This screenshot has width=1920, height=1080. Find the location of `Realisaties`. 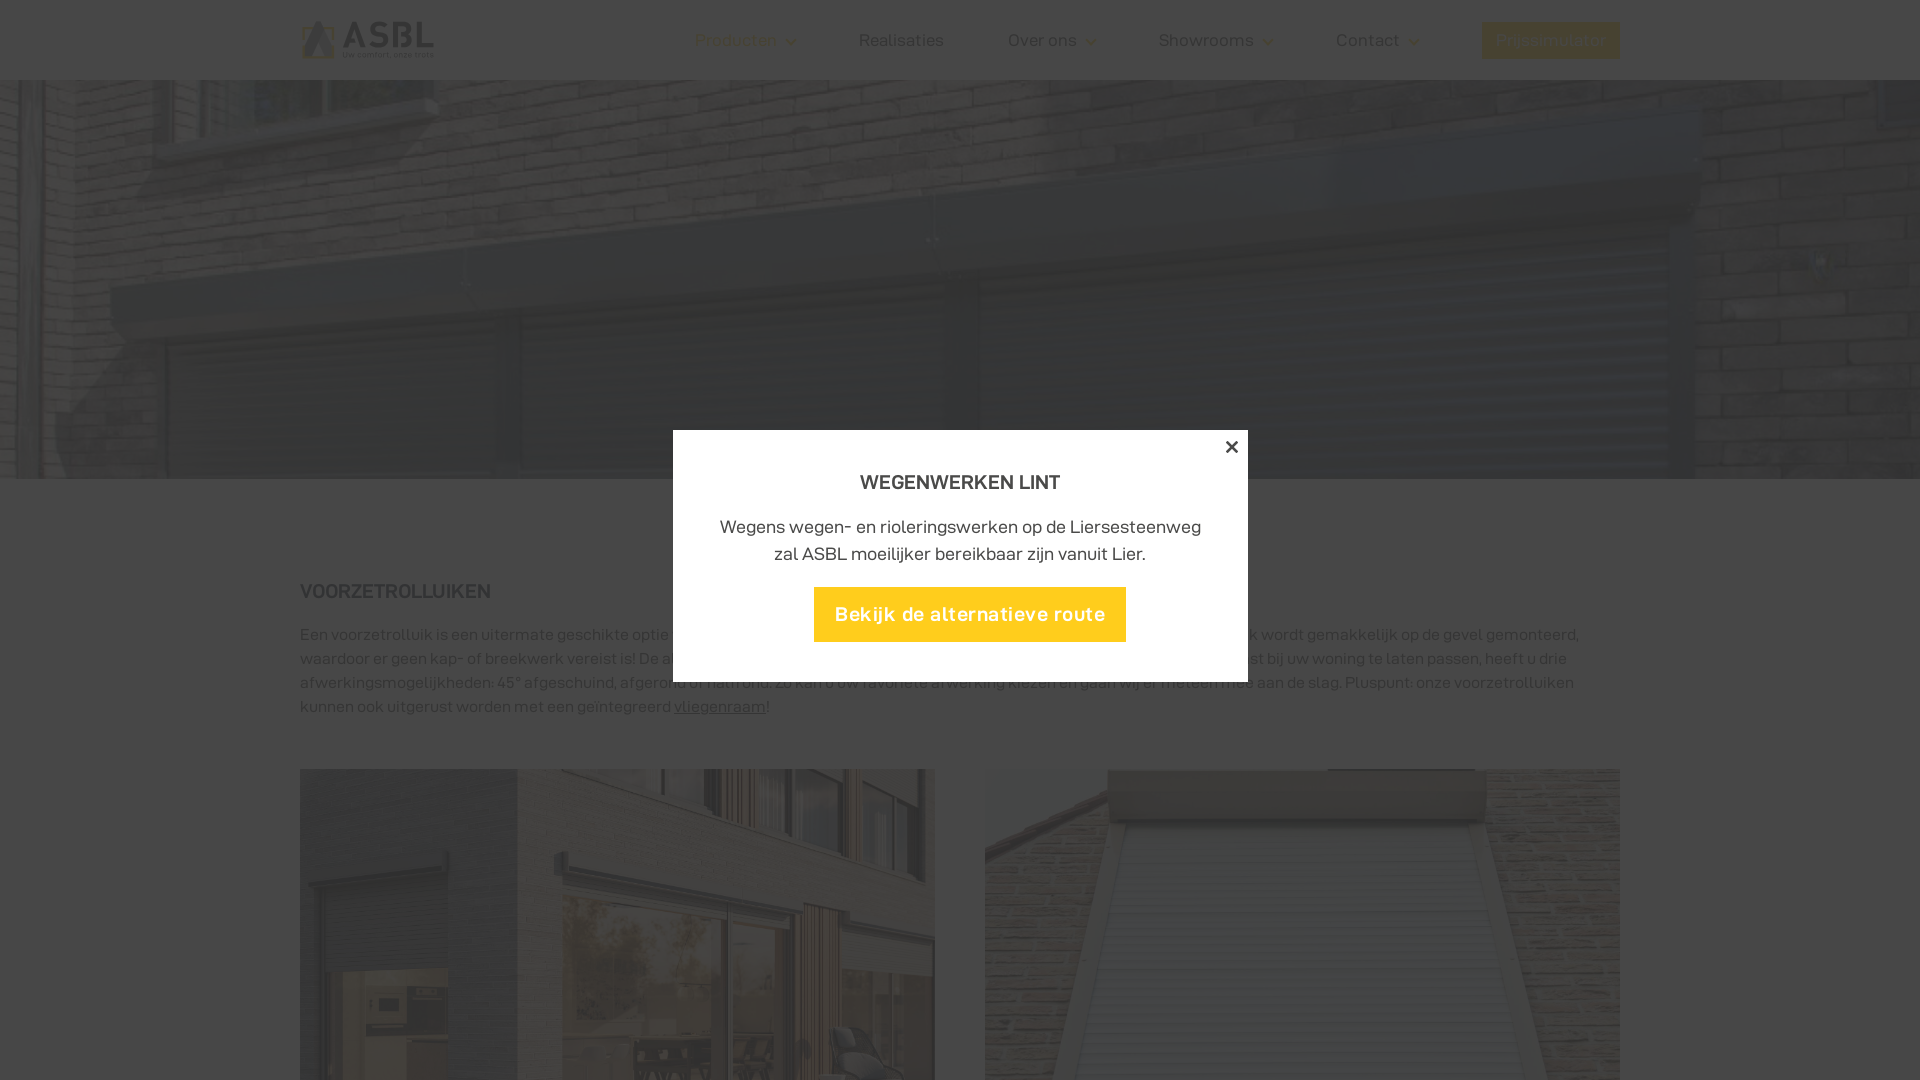

Realisaties is located at coordinates (902, 40).